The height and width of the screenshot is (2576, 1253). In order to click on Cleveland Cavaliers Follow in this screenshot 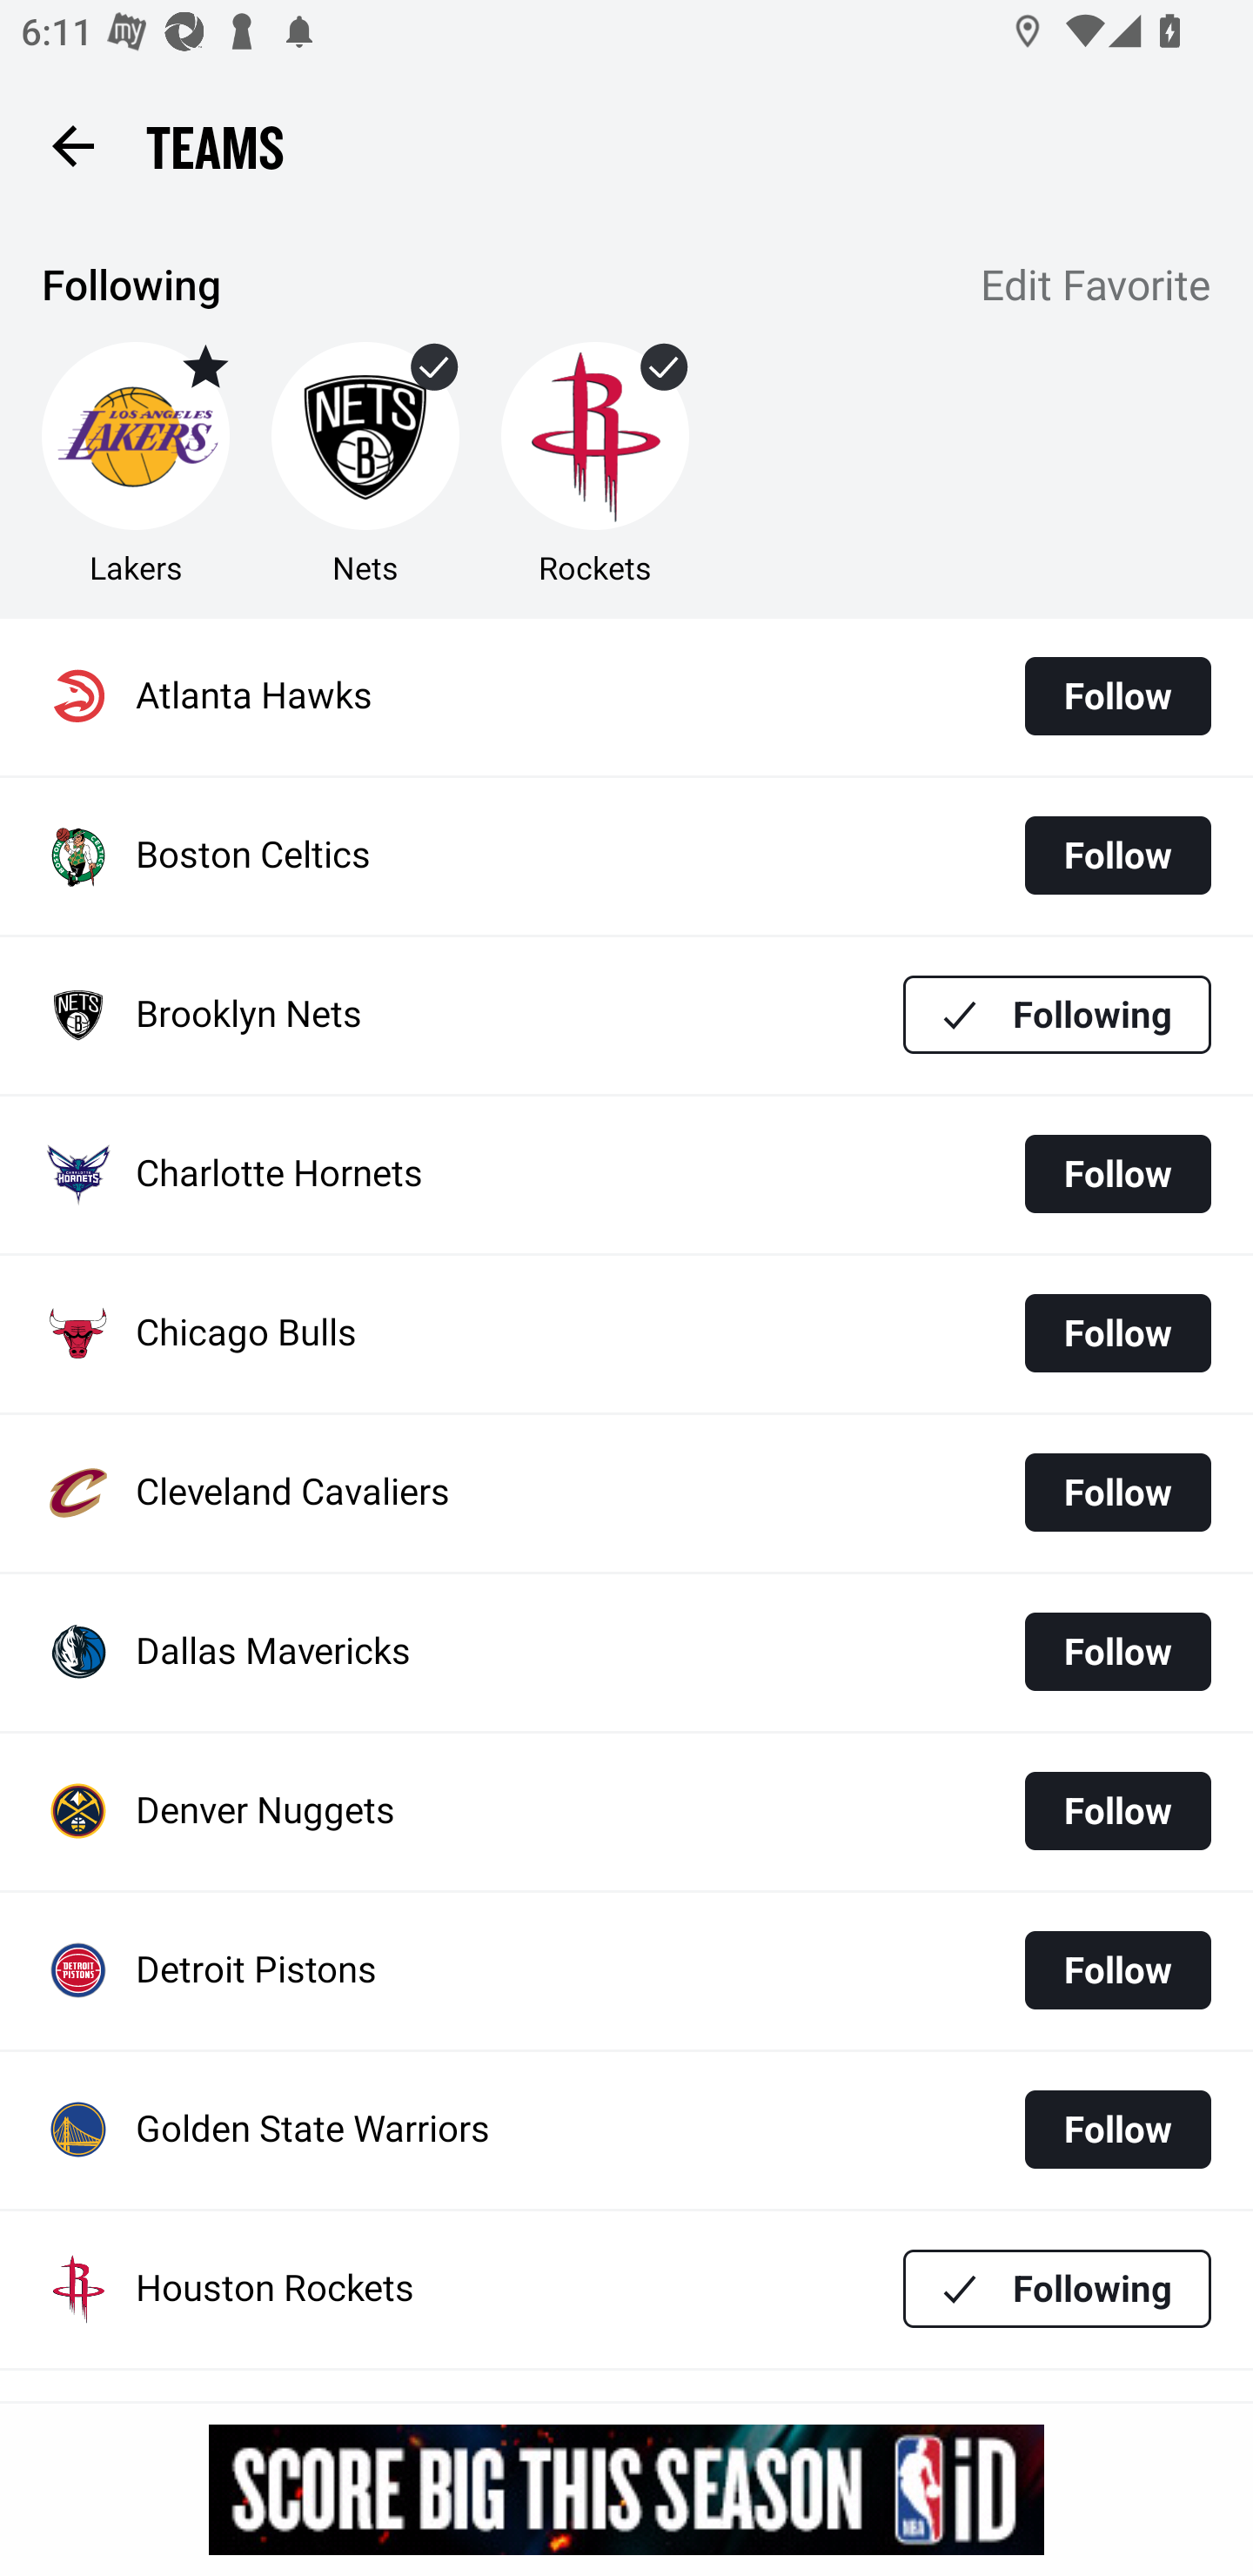, I will do `click(626, 1493)`.